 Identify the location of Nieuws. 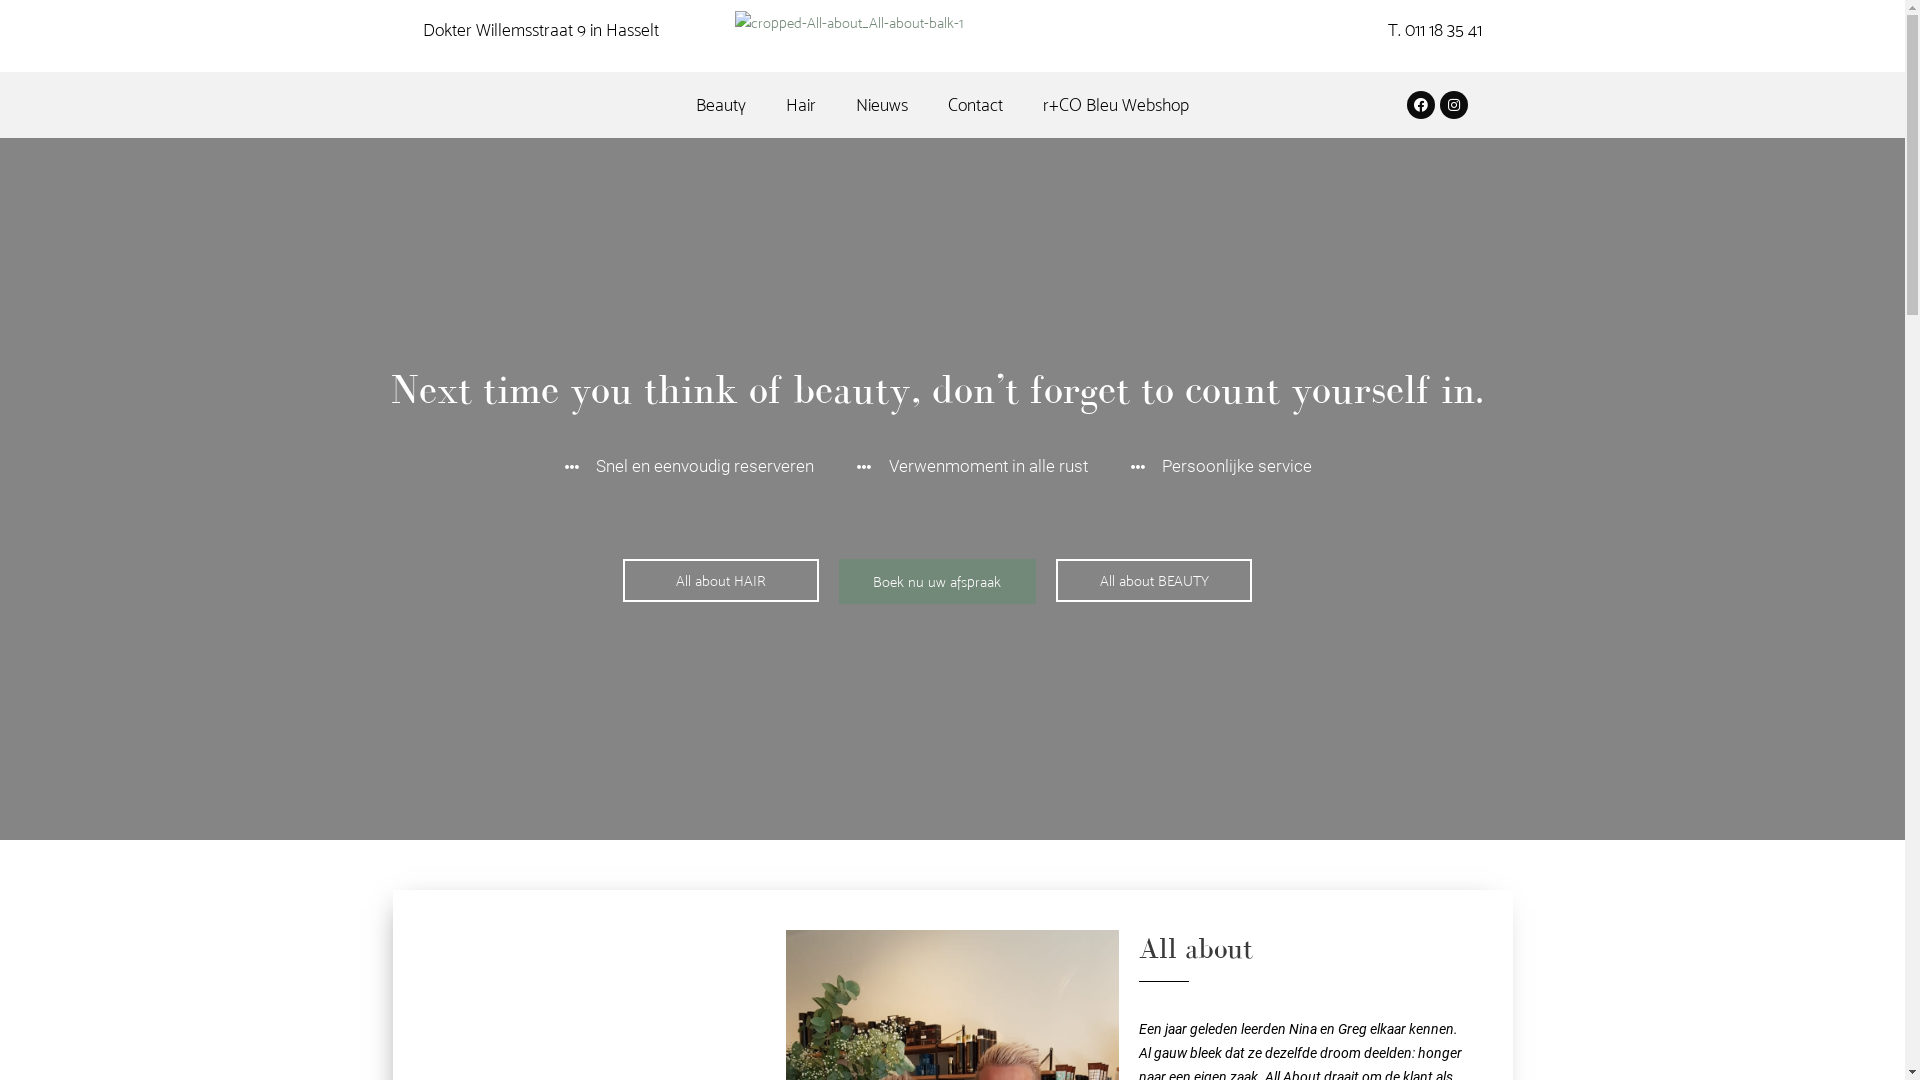
(882, 105).